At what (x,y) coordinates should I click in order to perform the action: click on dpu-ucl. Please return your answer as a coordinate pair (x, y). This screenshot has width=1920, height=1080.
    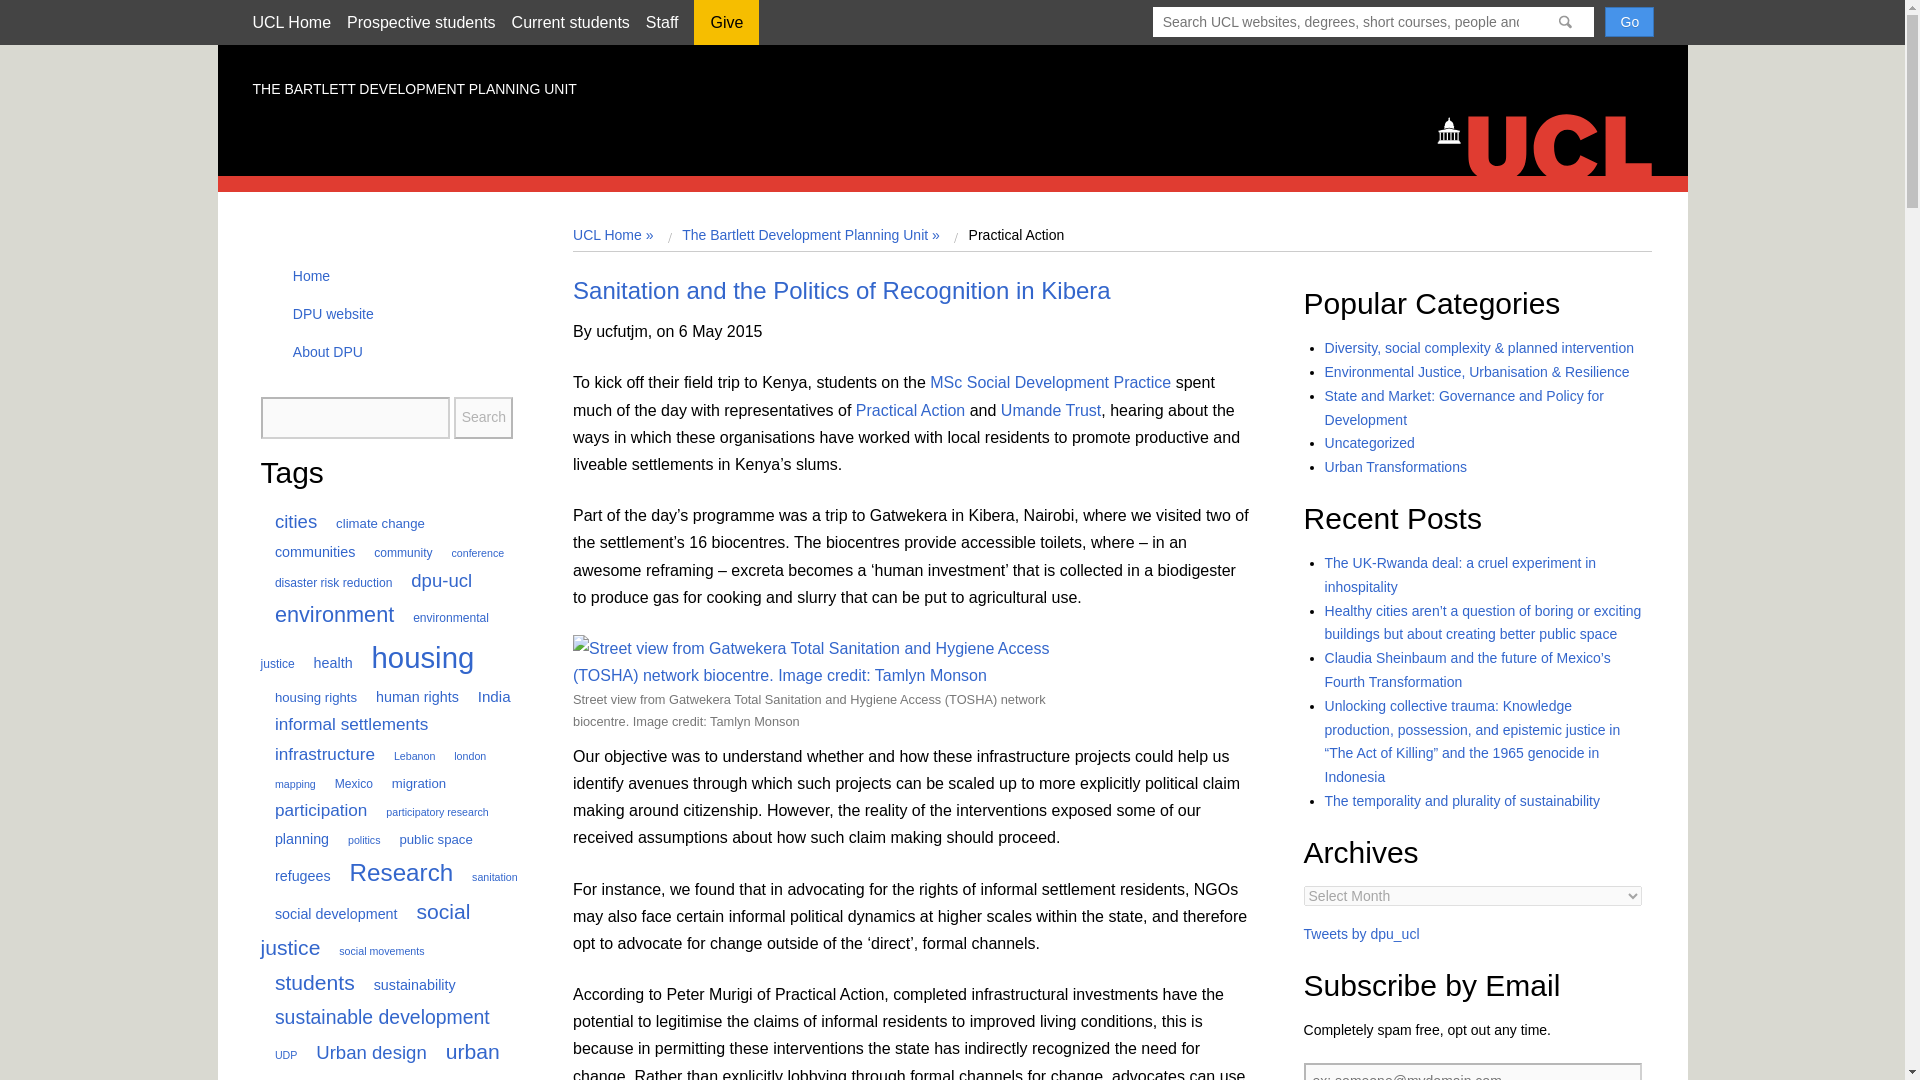
    Looking at the image, I should click on (434, 580).